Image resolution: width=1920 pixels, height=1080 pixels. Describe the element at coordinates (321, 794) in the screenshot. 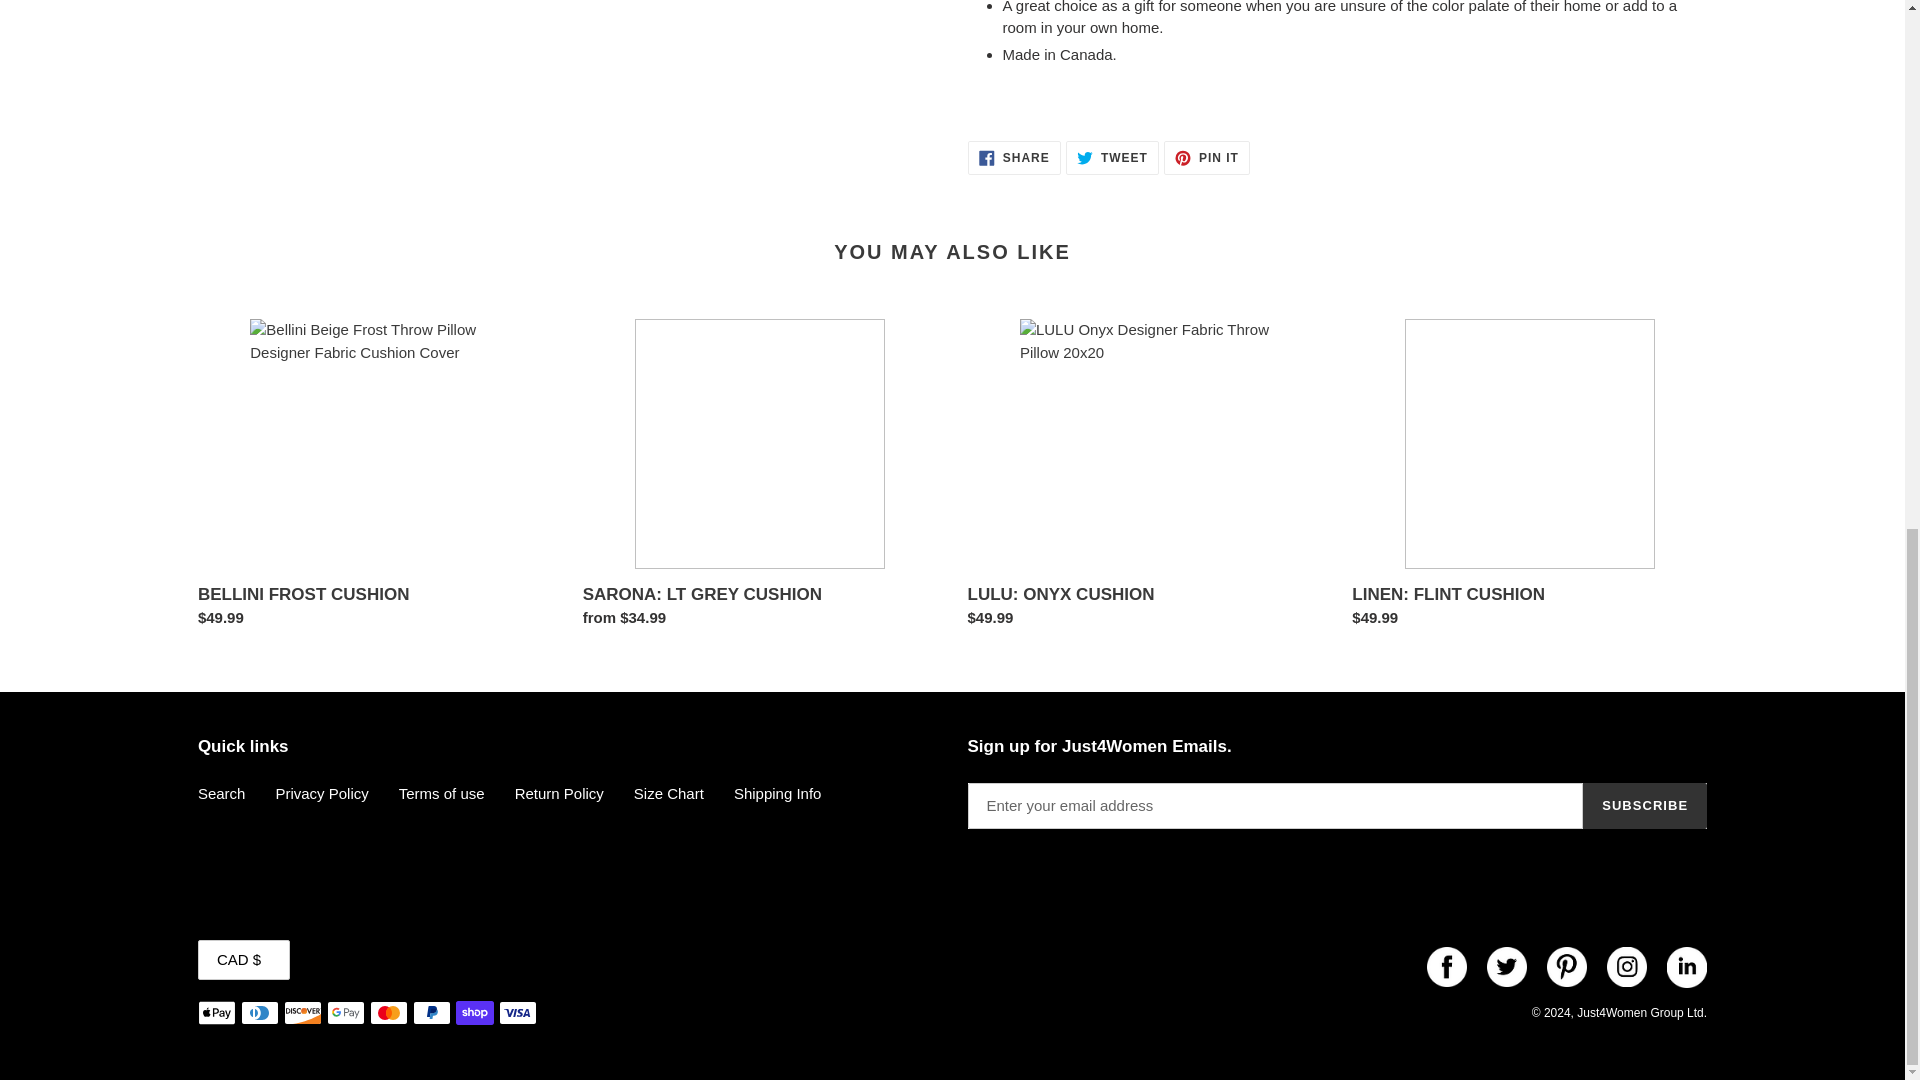

I see `BELLINI FROST CUSHION` at that location.